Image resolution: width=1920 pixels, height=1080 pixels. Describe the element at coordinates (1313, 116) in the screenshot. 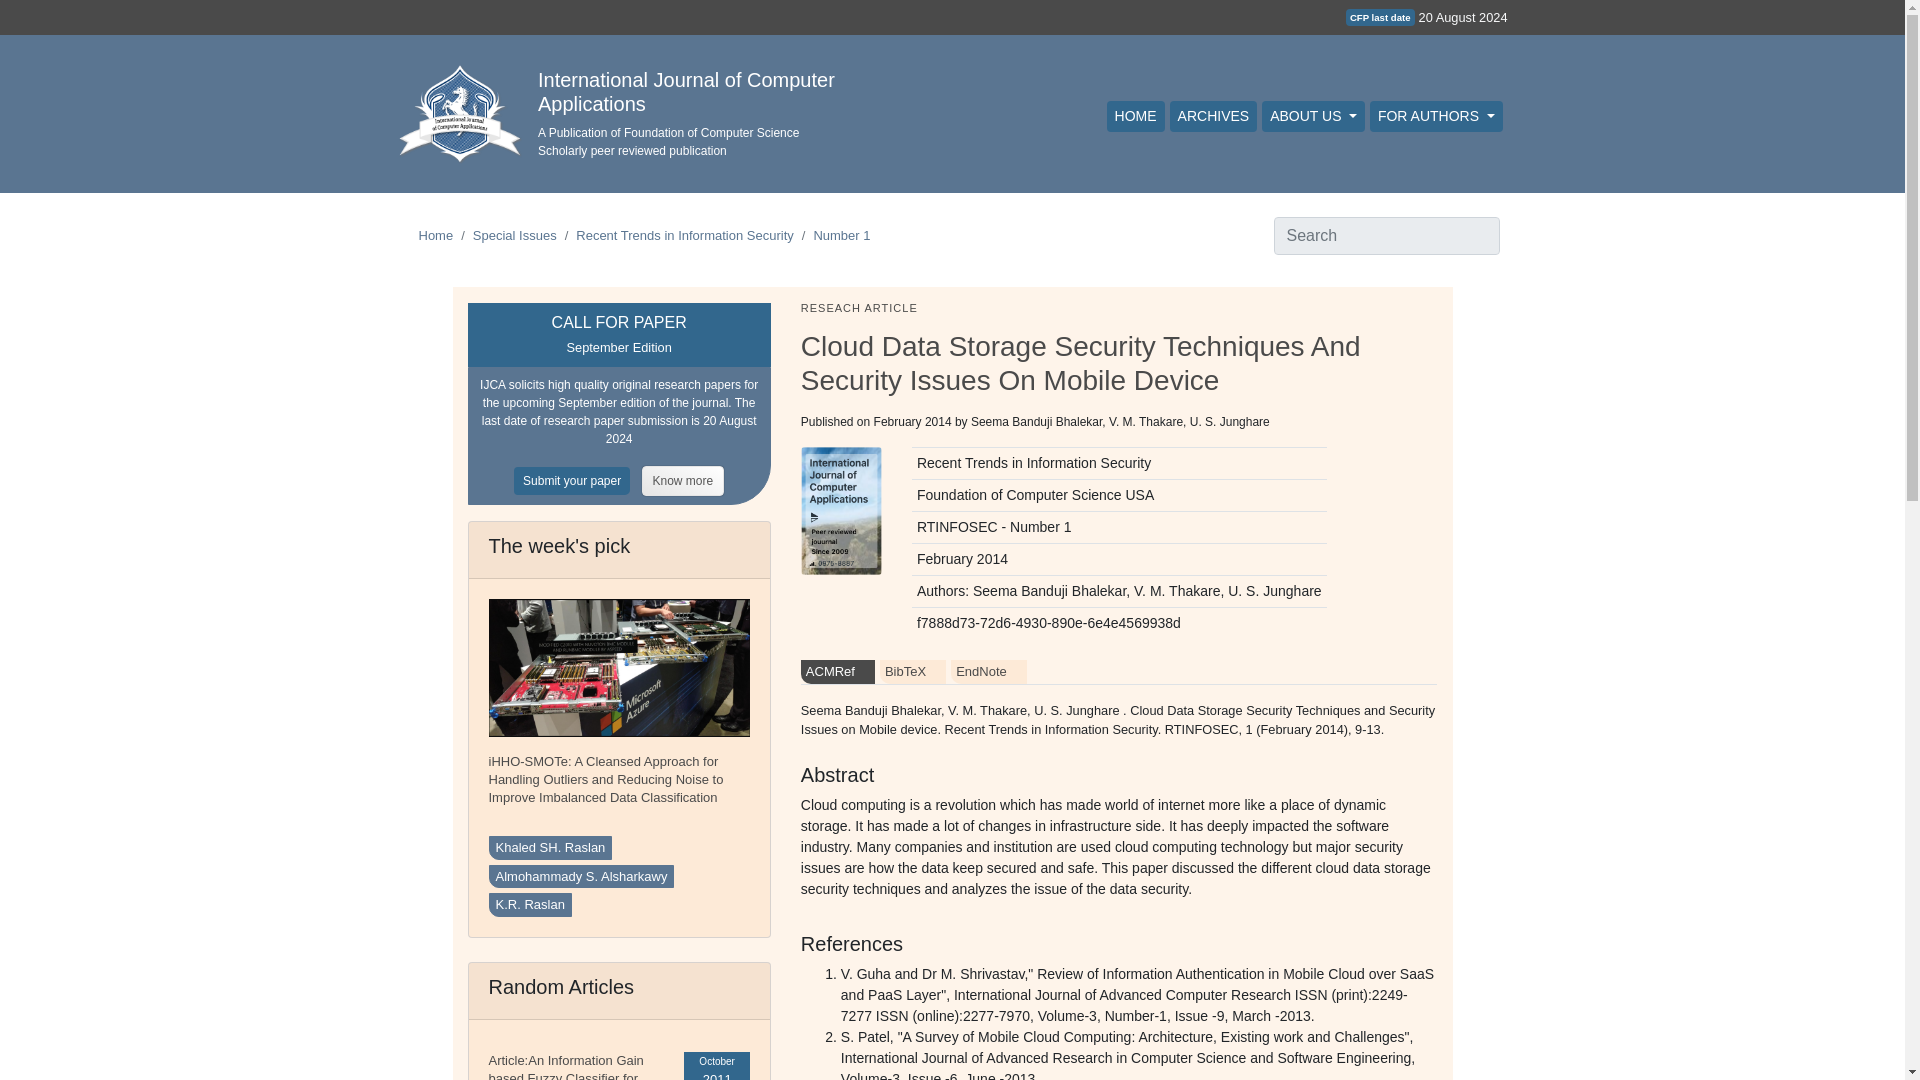

I see `ABOUT US` at that location.